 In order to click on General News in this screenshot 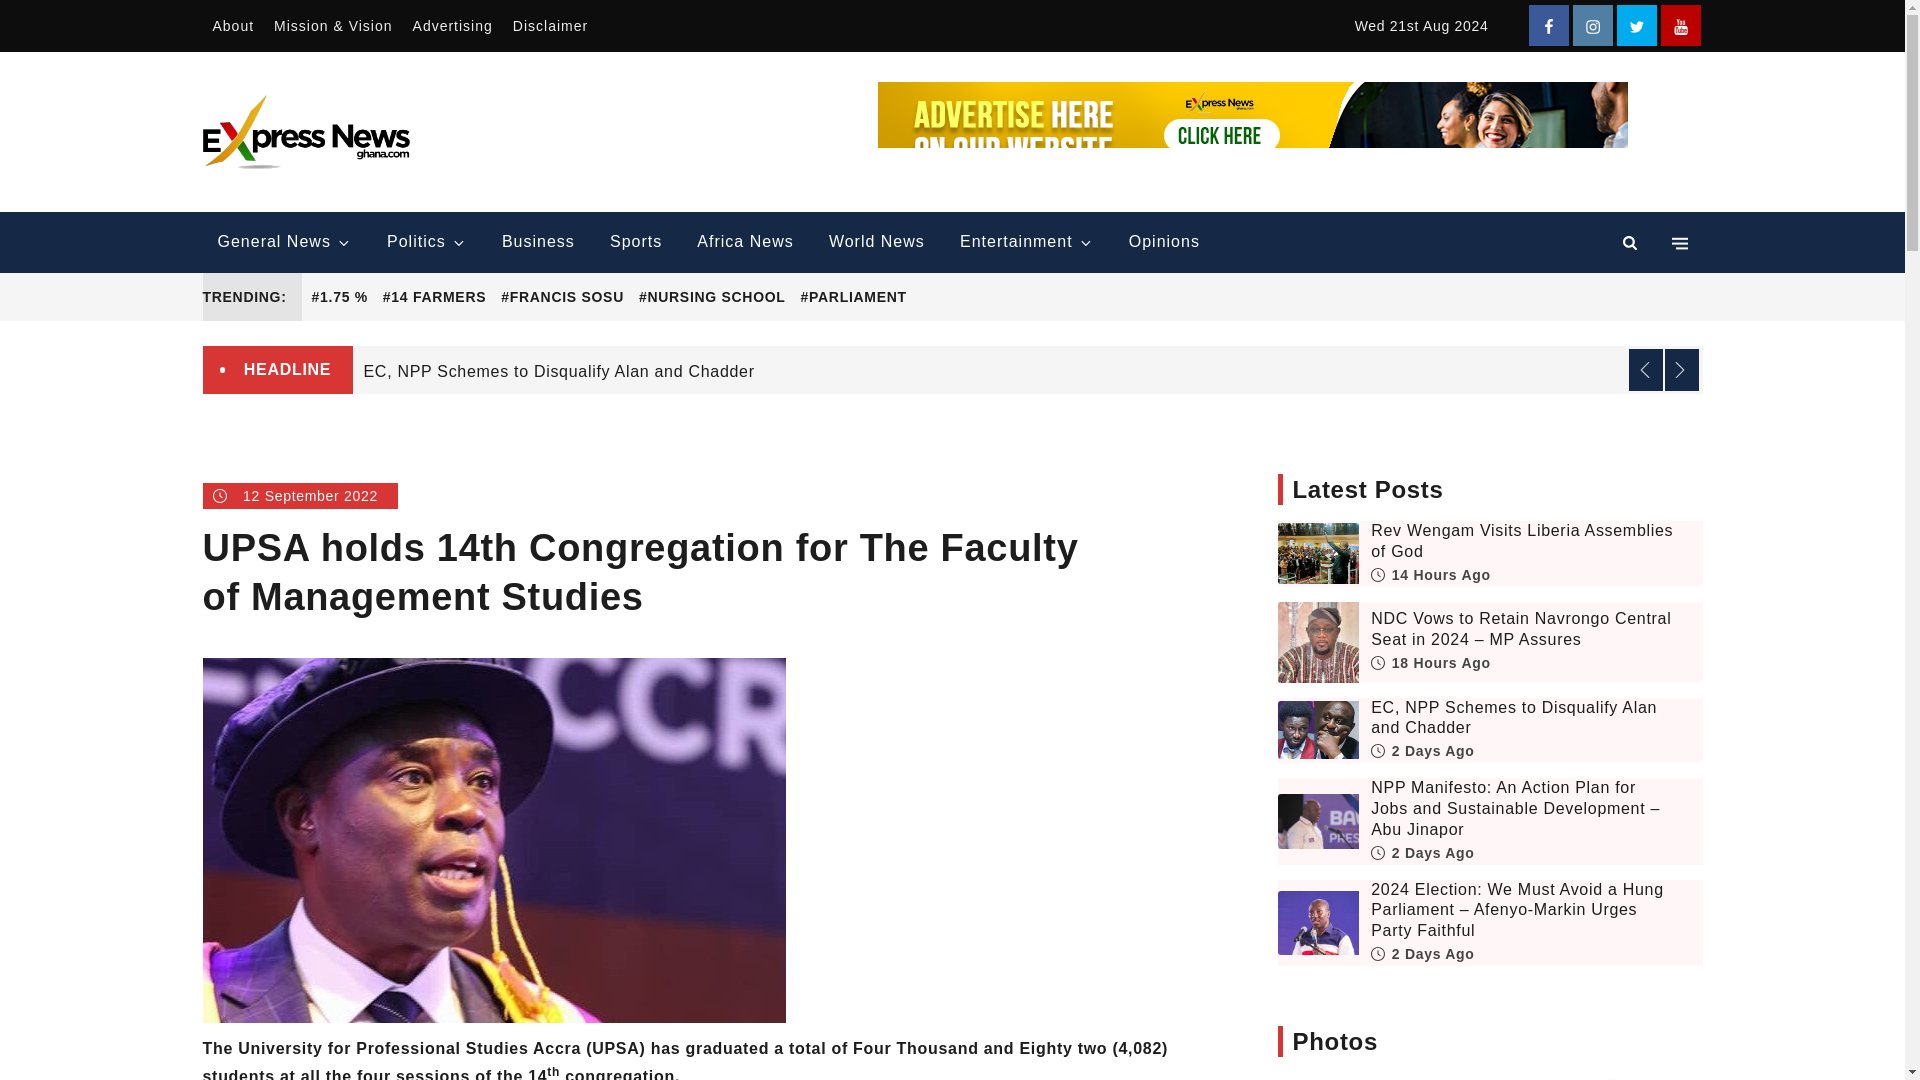, I will do `click(284, 242)`.